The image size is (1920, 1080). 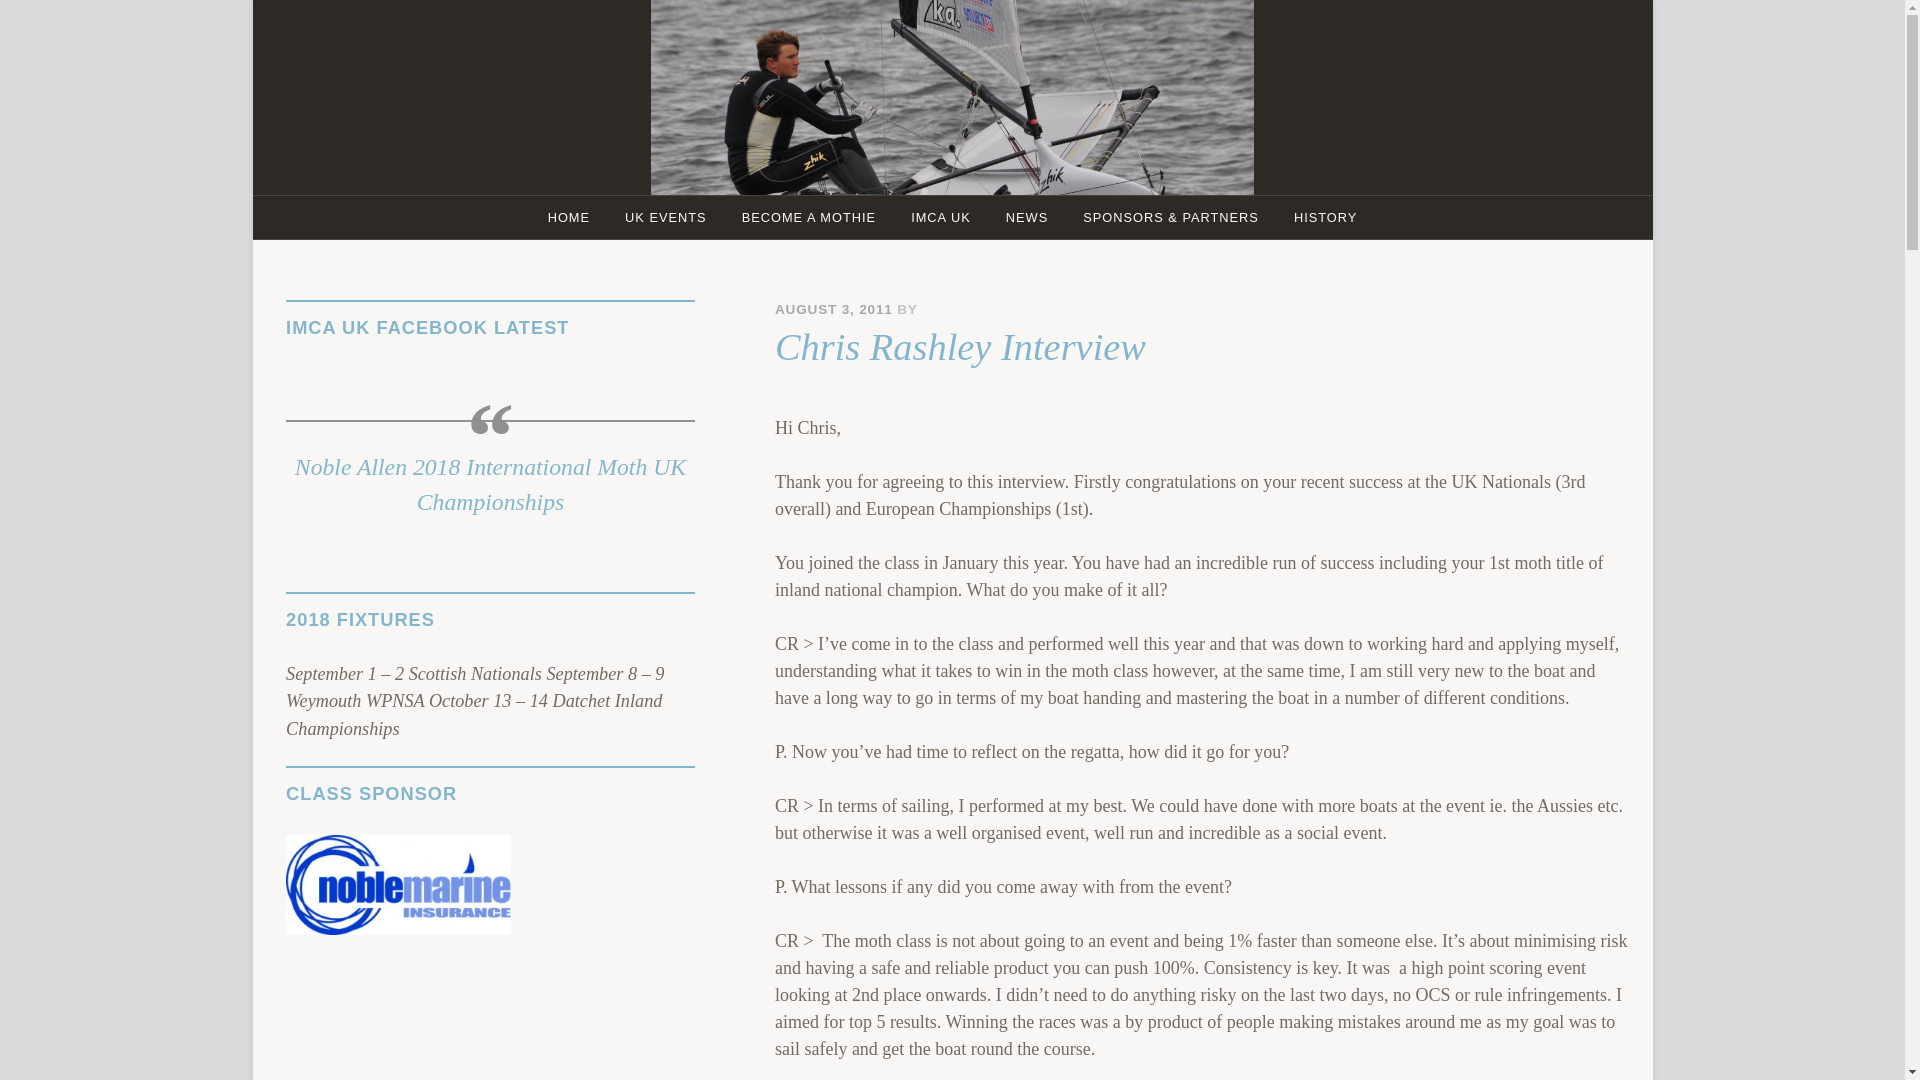 I want to click on HISTORY, so click(x=1325, y=216).